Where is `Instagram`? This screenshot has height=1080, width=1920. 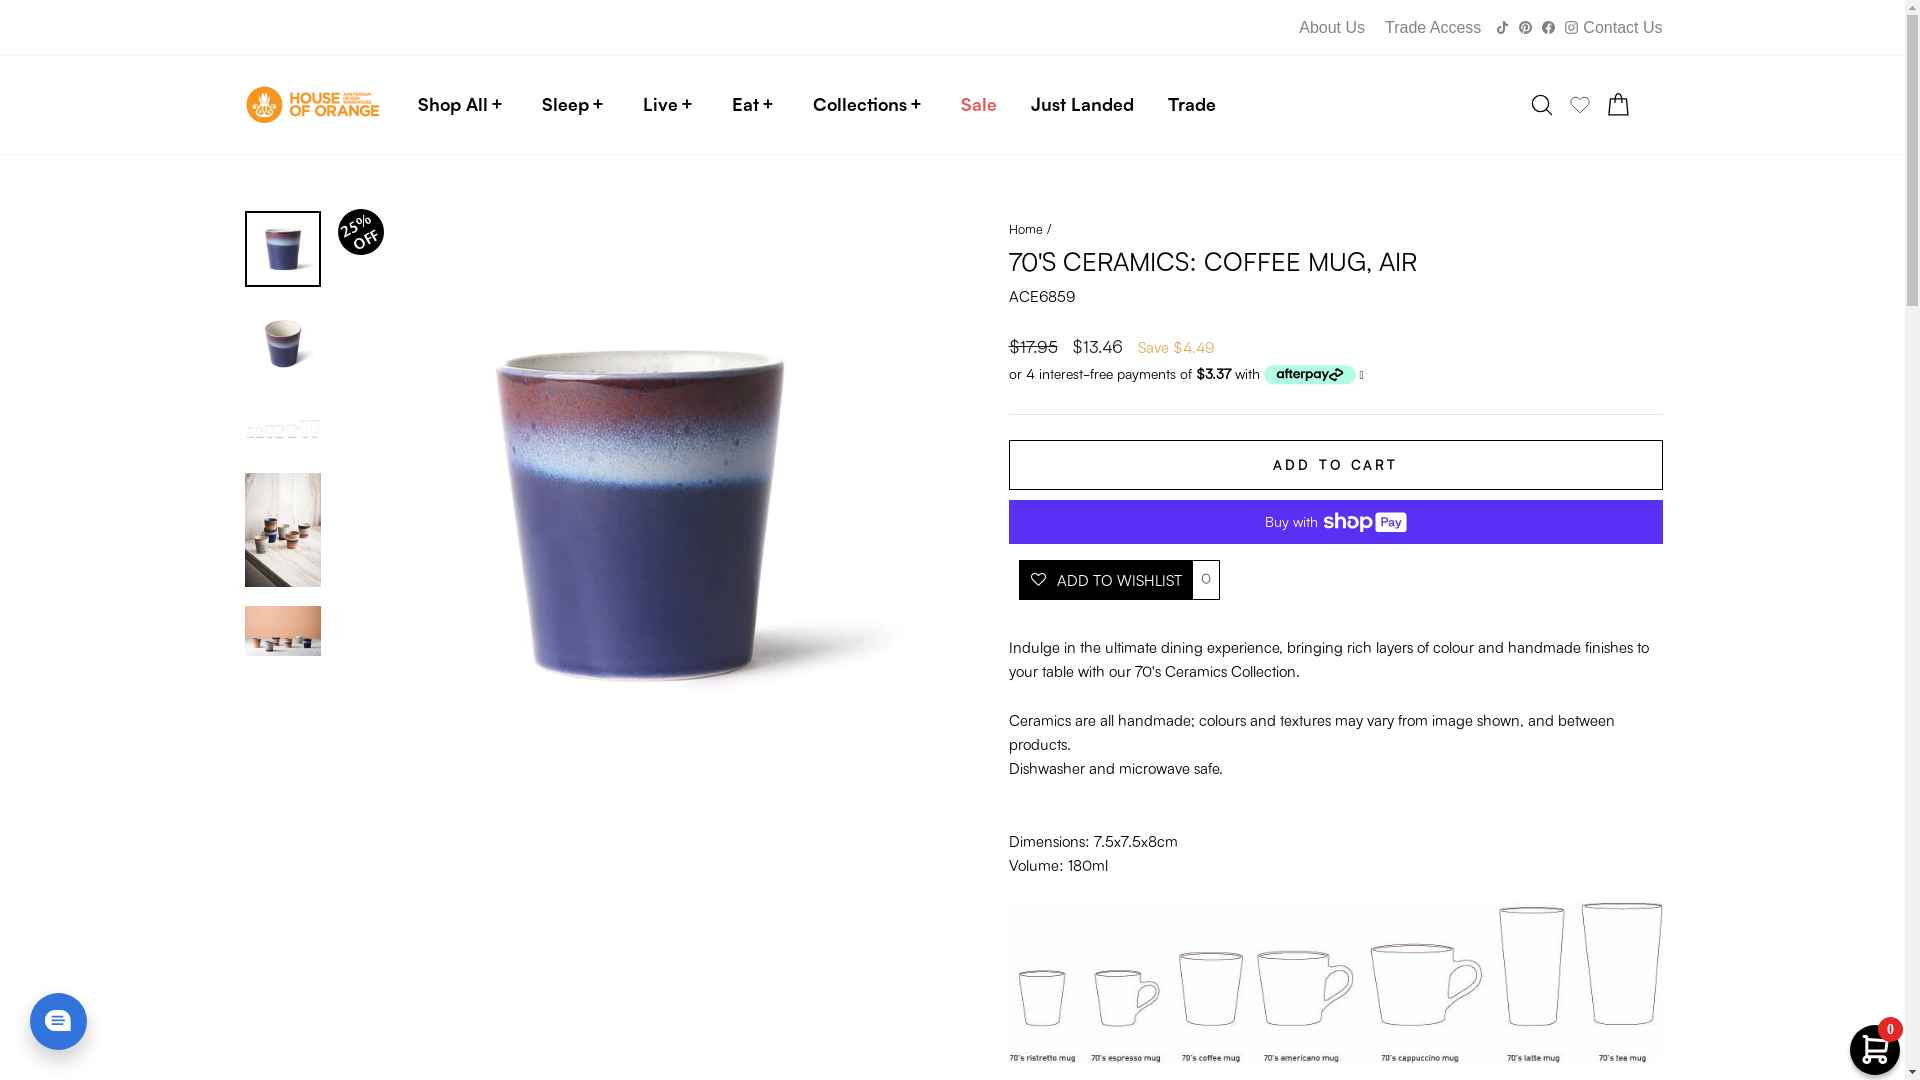 Instagram is located at coordinates (1572, 28).